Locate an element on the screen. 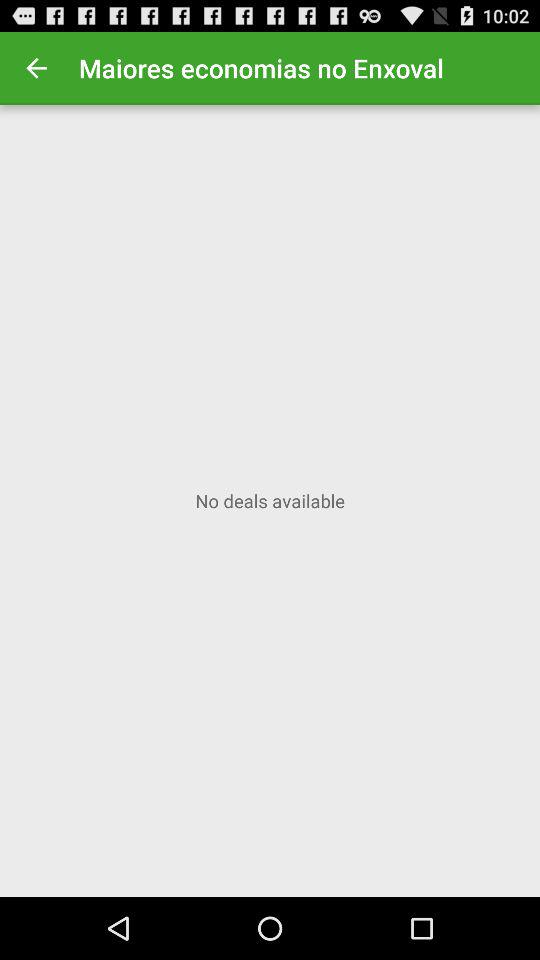 This screenshot has width=540, height=960. tap the item to the left of the maiores economias no item is located at coordinates (36, 68).